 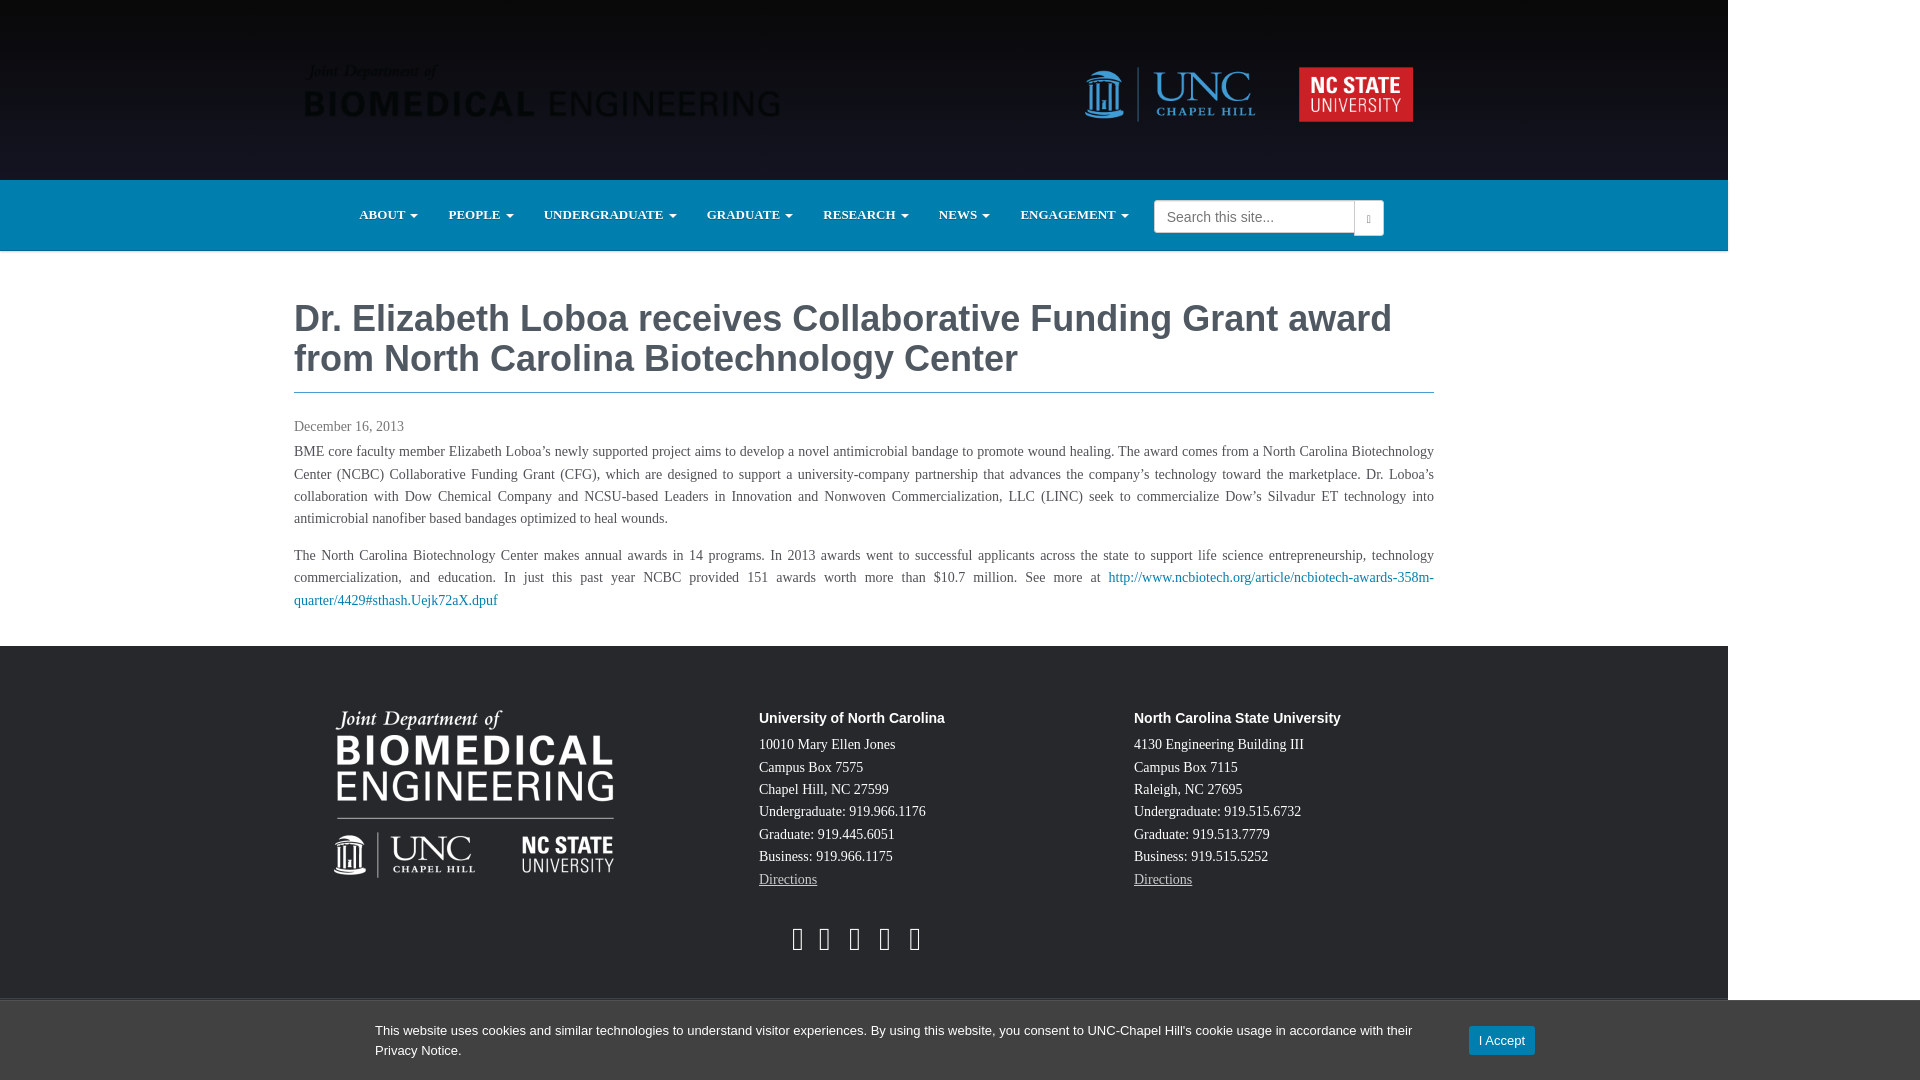 I want to click on jointbme, so click(x=862, y=945).